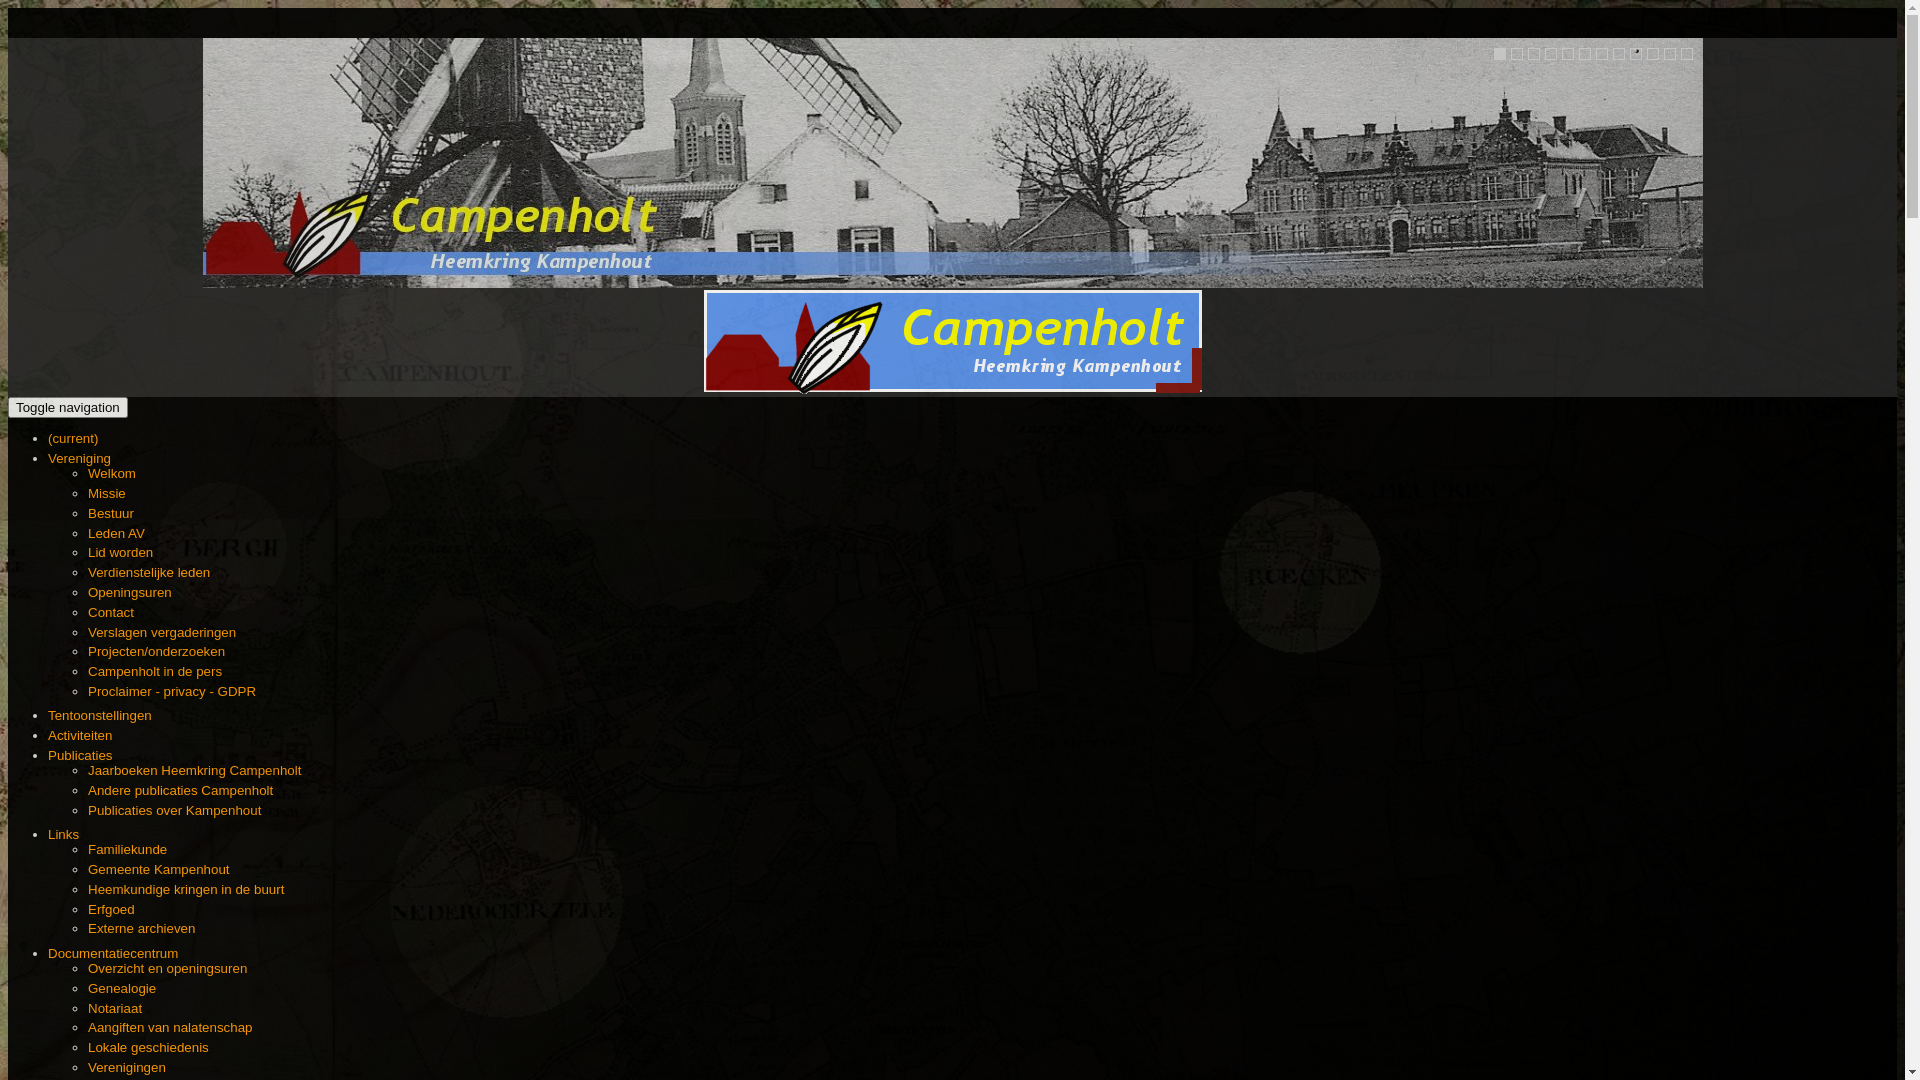 Image resolution: width=1920 pixels, height=1080 pixels. I want to click on Overzicht en openingsuren, so click(167, 968).